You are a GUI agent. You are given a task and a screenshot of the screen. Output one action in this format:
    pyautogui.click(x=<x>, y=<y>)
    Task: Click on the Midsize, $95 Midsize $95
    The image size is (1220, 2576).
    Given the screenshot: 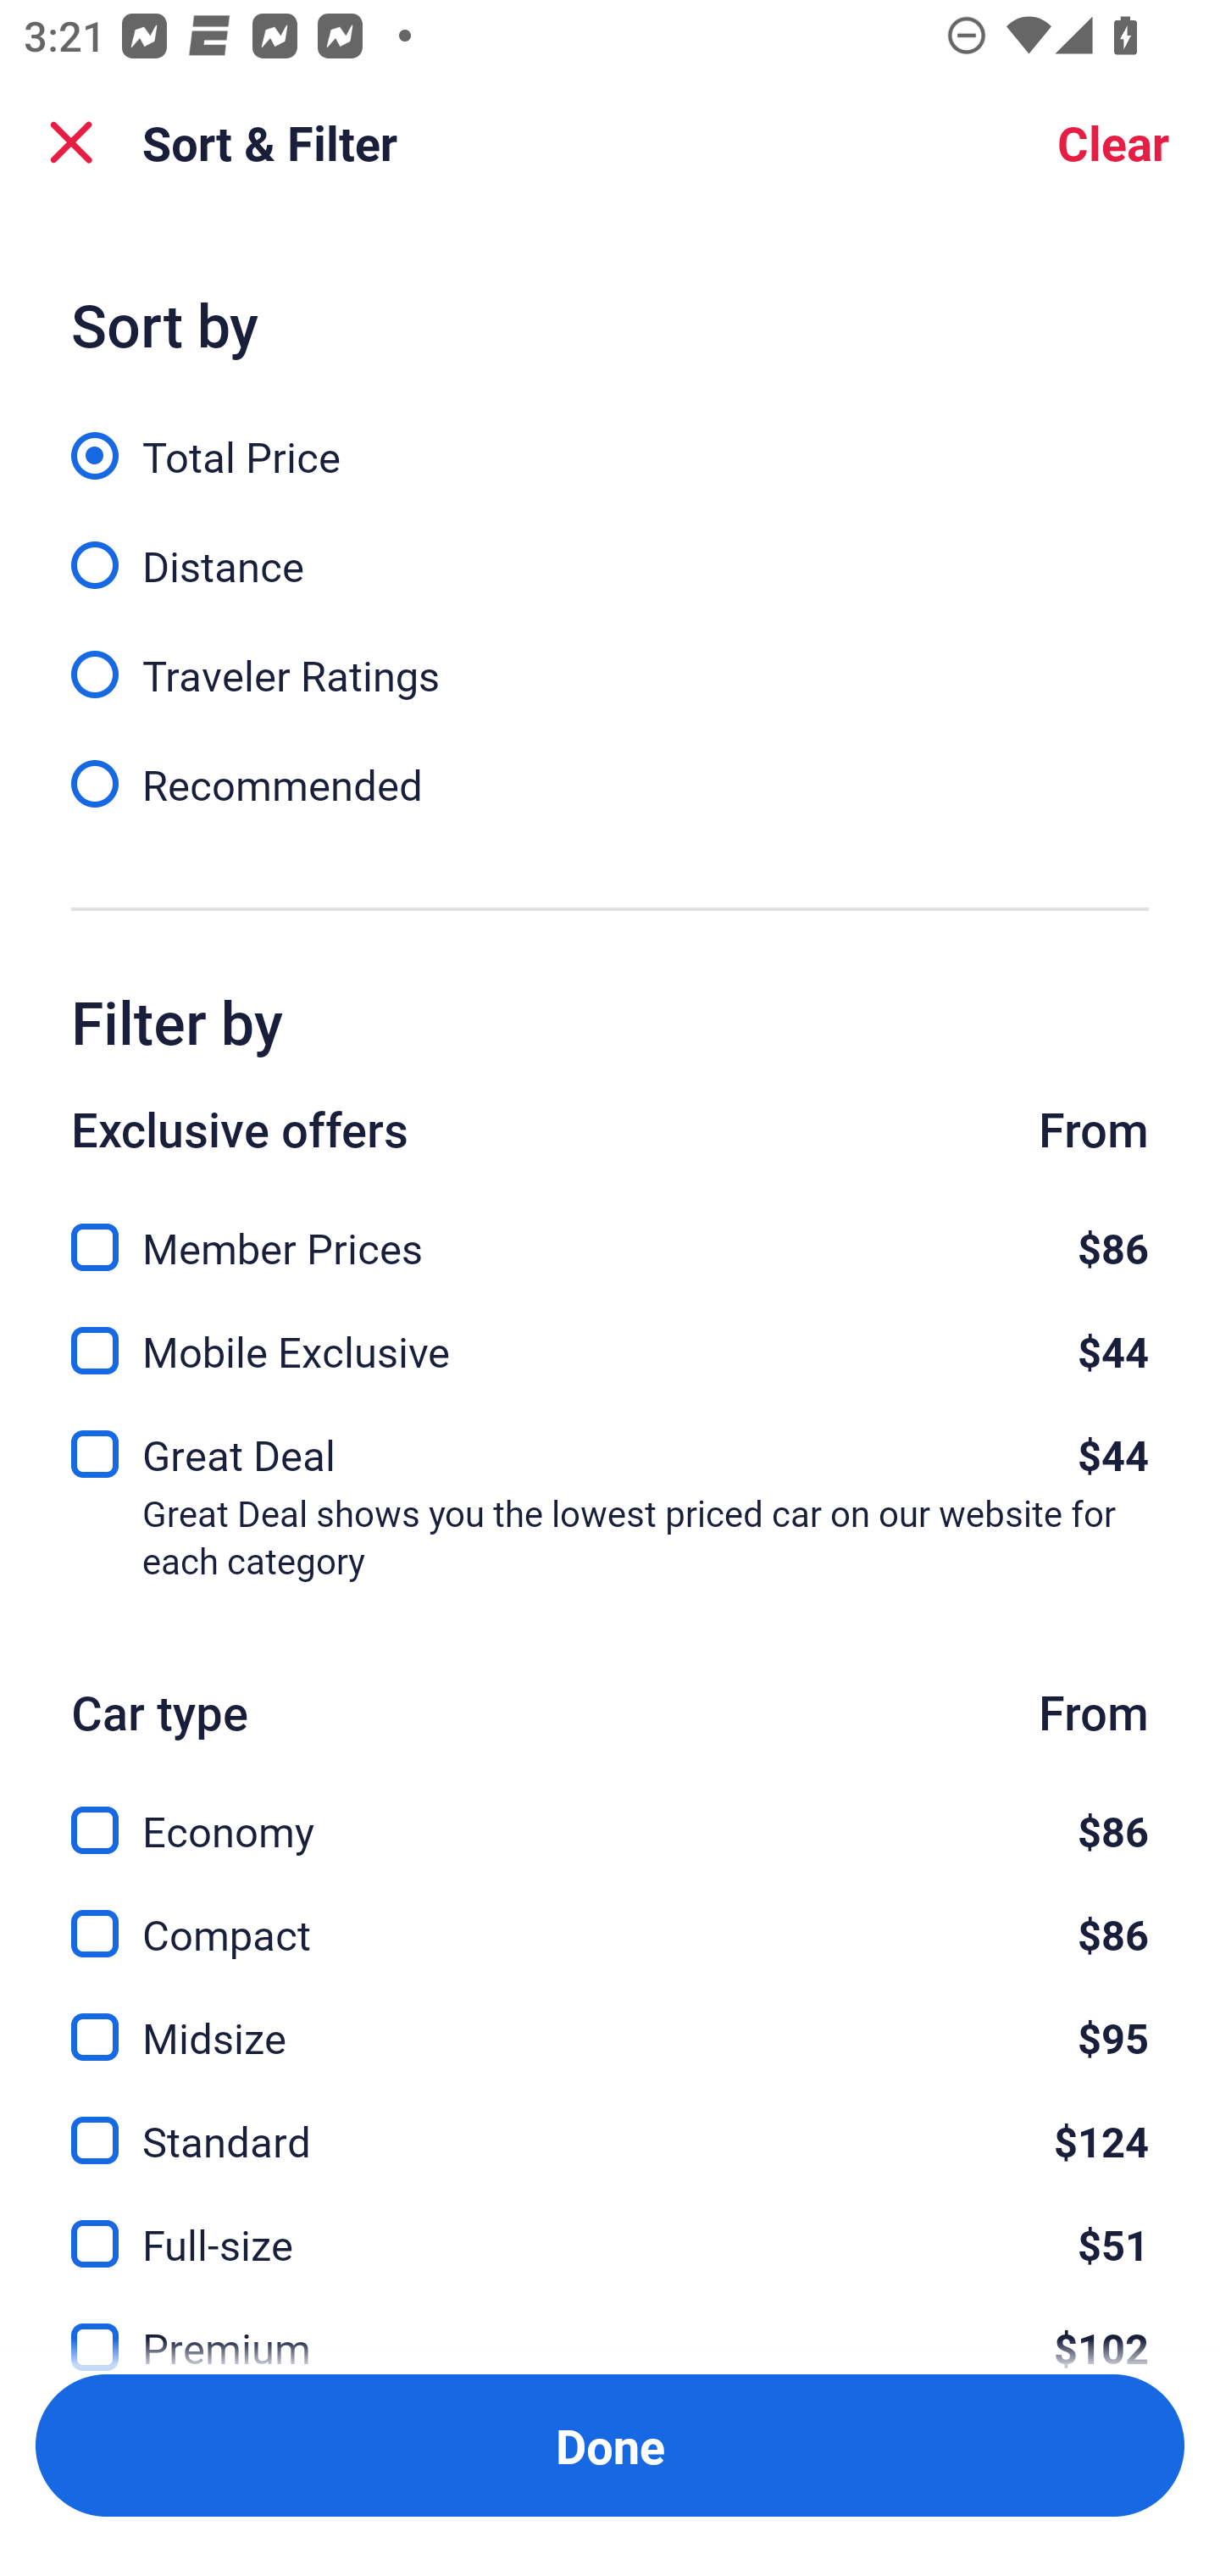 What is the action you would take?
    pyautogui.click(x=610, y=2018)
    